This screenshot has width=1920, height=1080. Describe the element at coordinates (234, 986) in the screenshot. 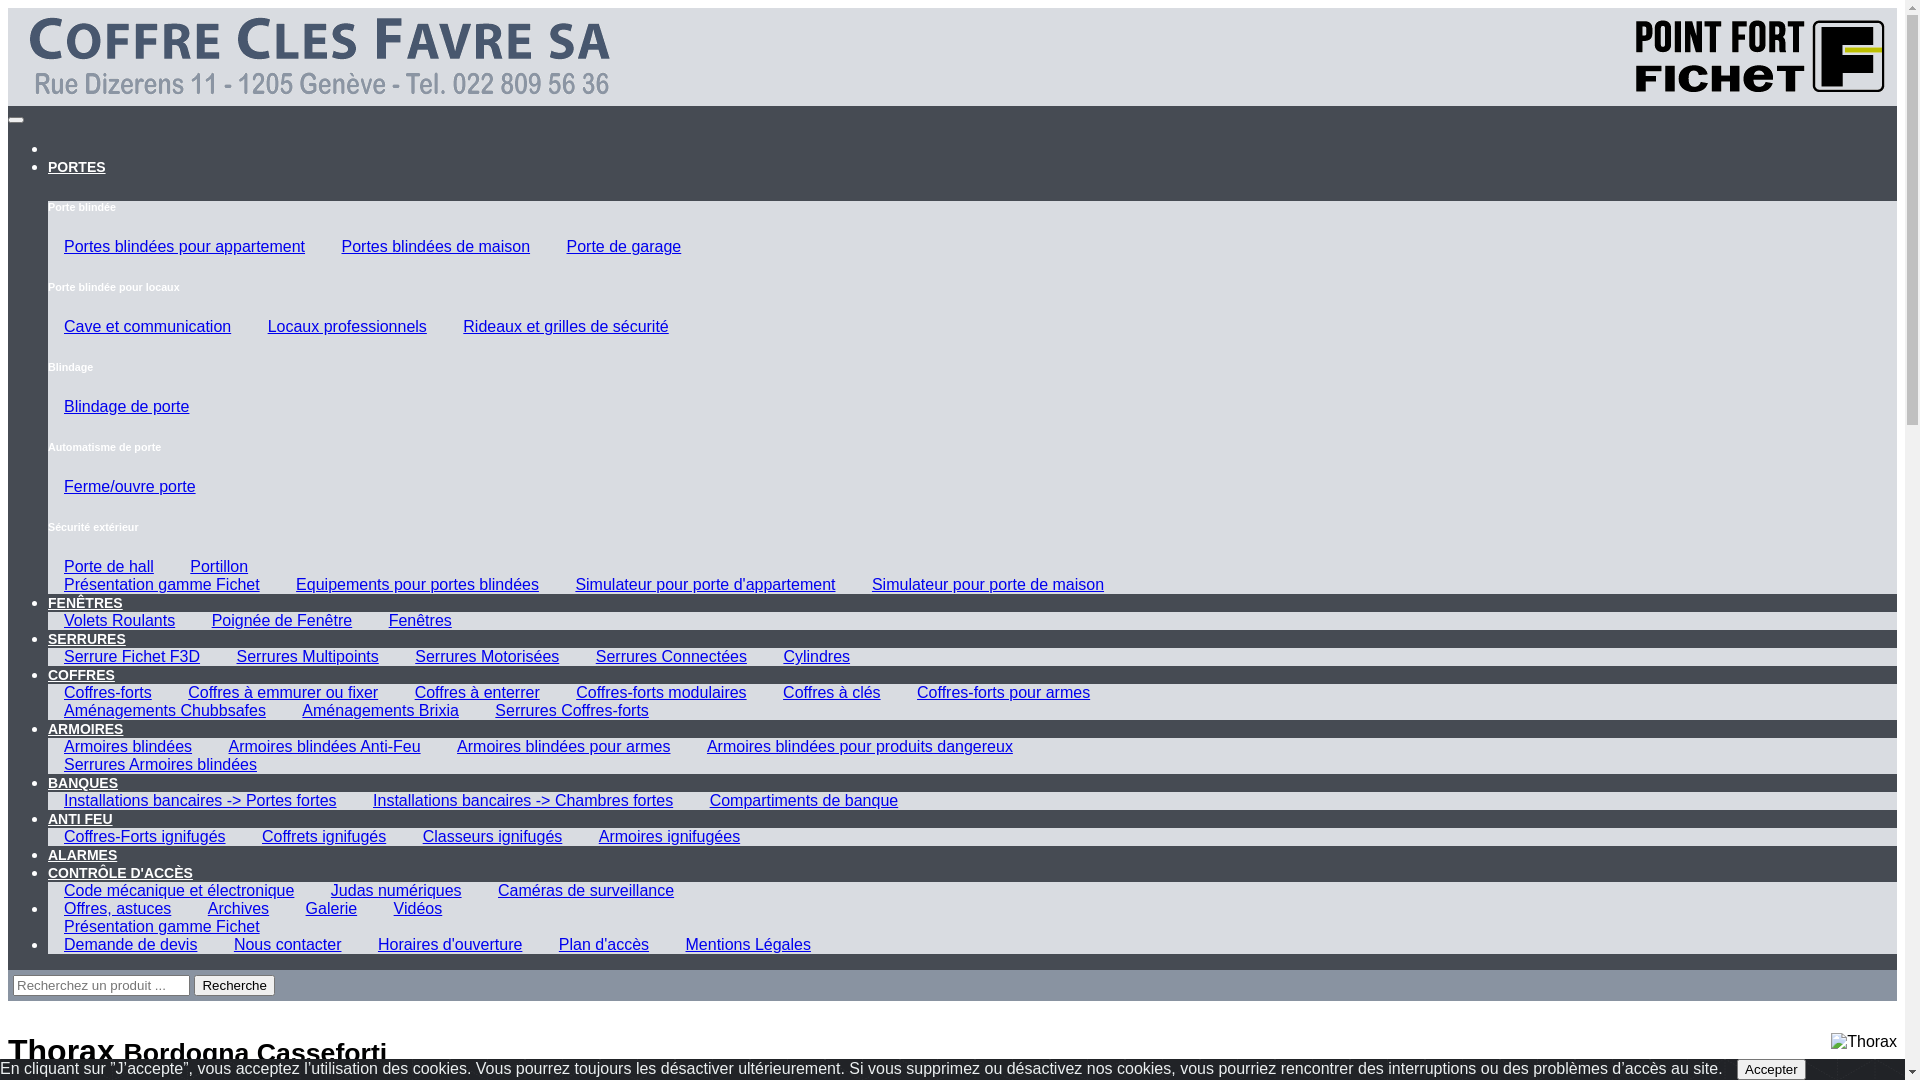

I see `Recherche` at that location.